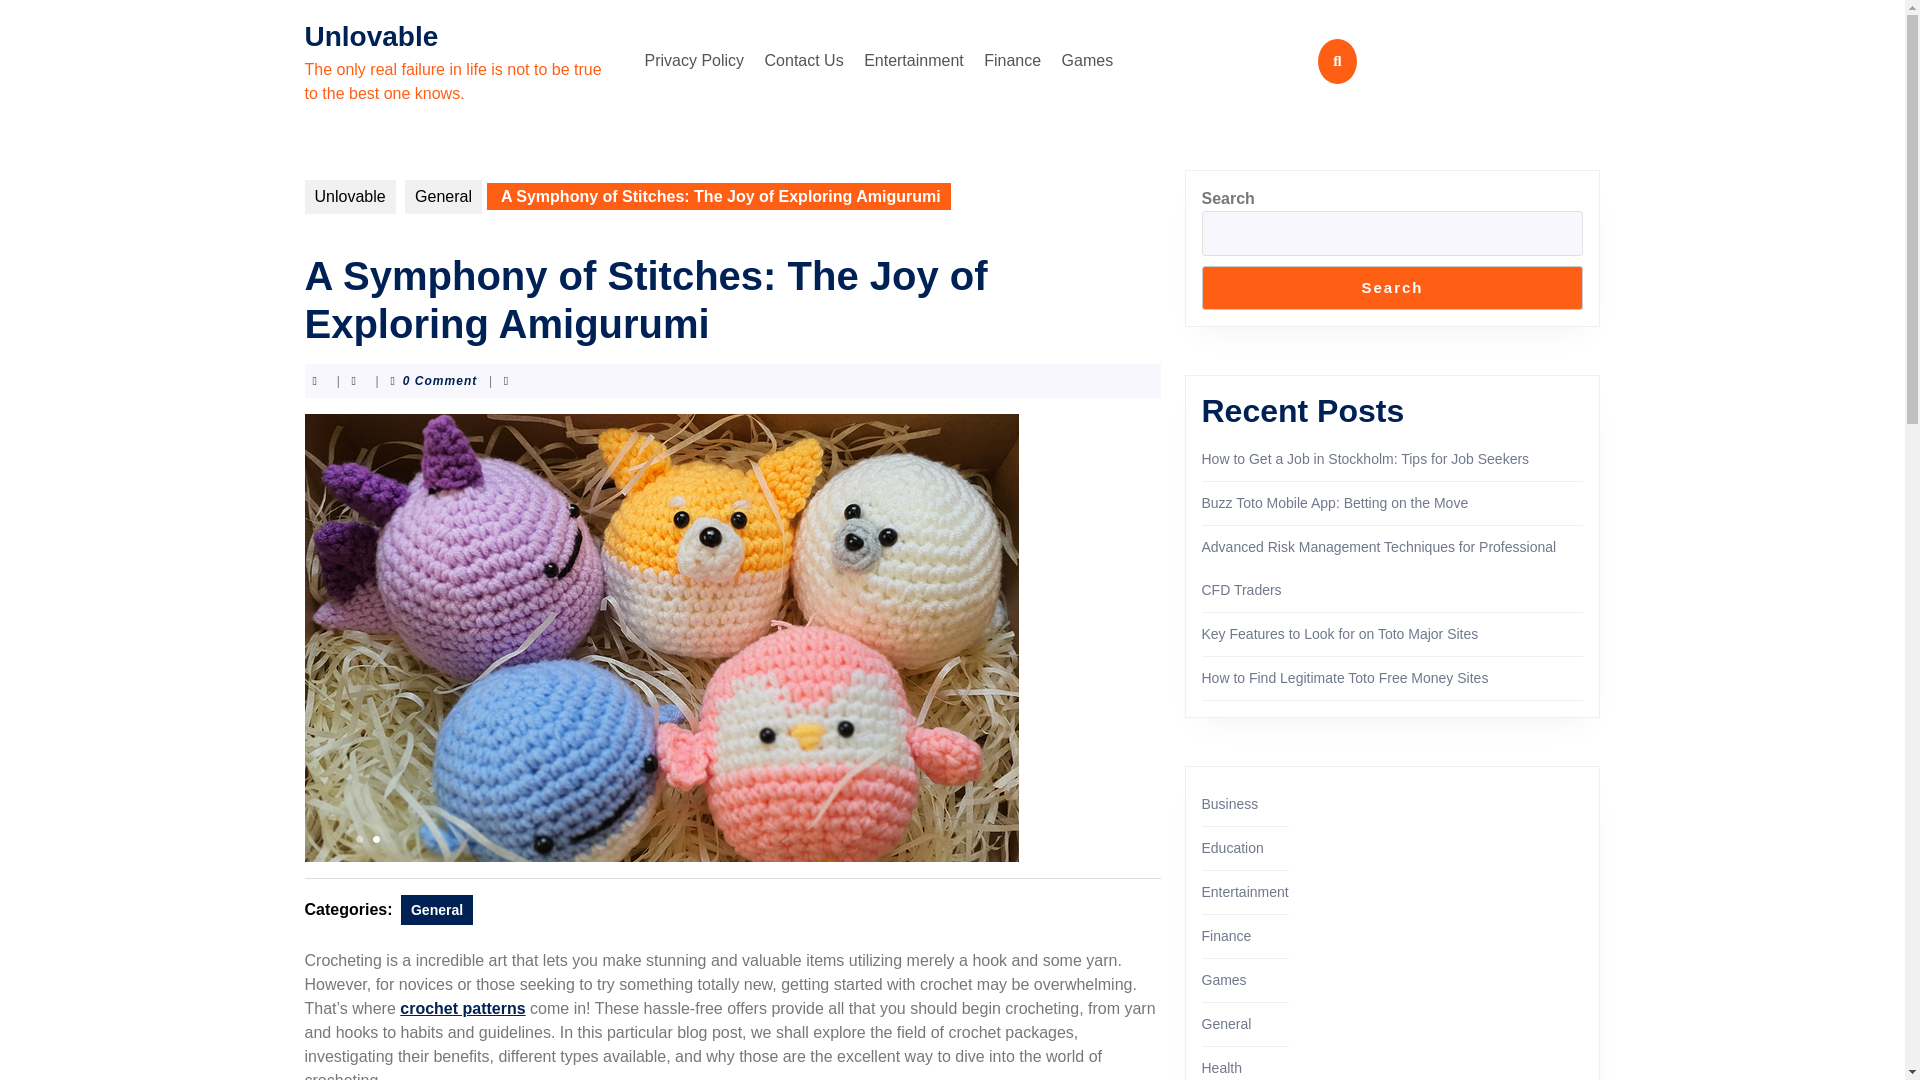 This screenshot has width=1920, height=1080. What do you see at coordinates (804, 61) in the screenshot?
I see `Contact Us` at bounding box center [804, 61].